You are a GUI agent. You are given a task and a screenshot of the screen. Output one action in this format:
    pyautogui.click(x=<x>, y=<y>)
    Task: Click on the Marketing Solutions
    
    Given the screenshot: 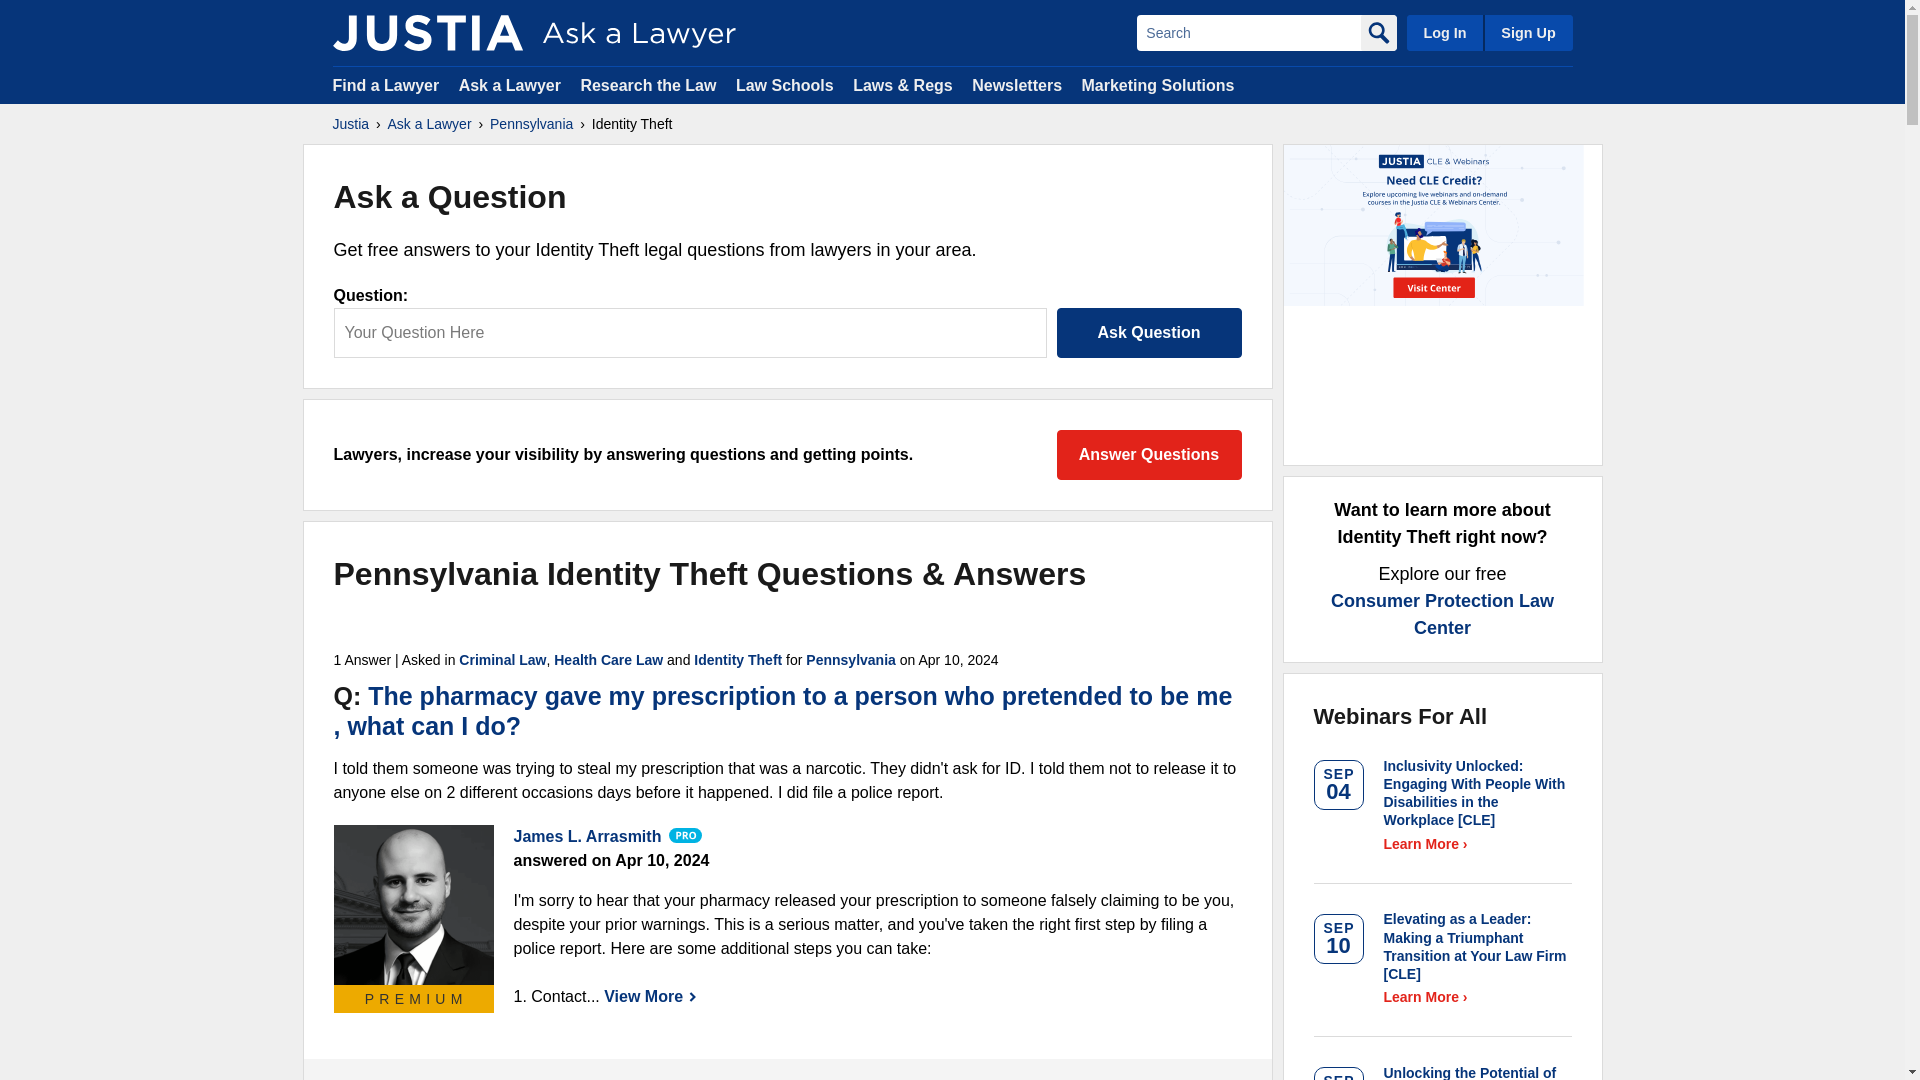 What is the action you would take?
    pyautogui.click(x=1157, y=84)
    